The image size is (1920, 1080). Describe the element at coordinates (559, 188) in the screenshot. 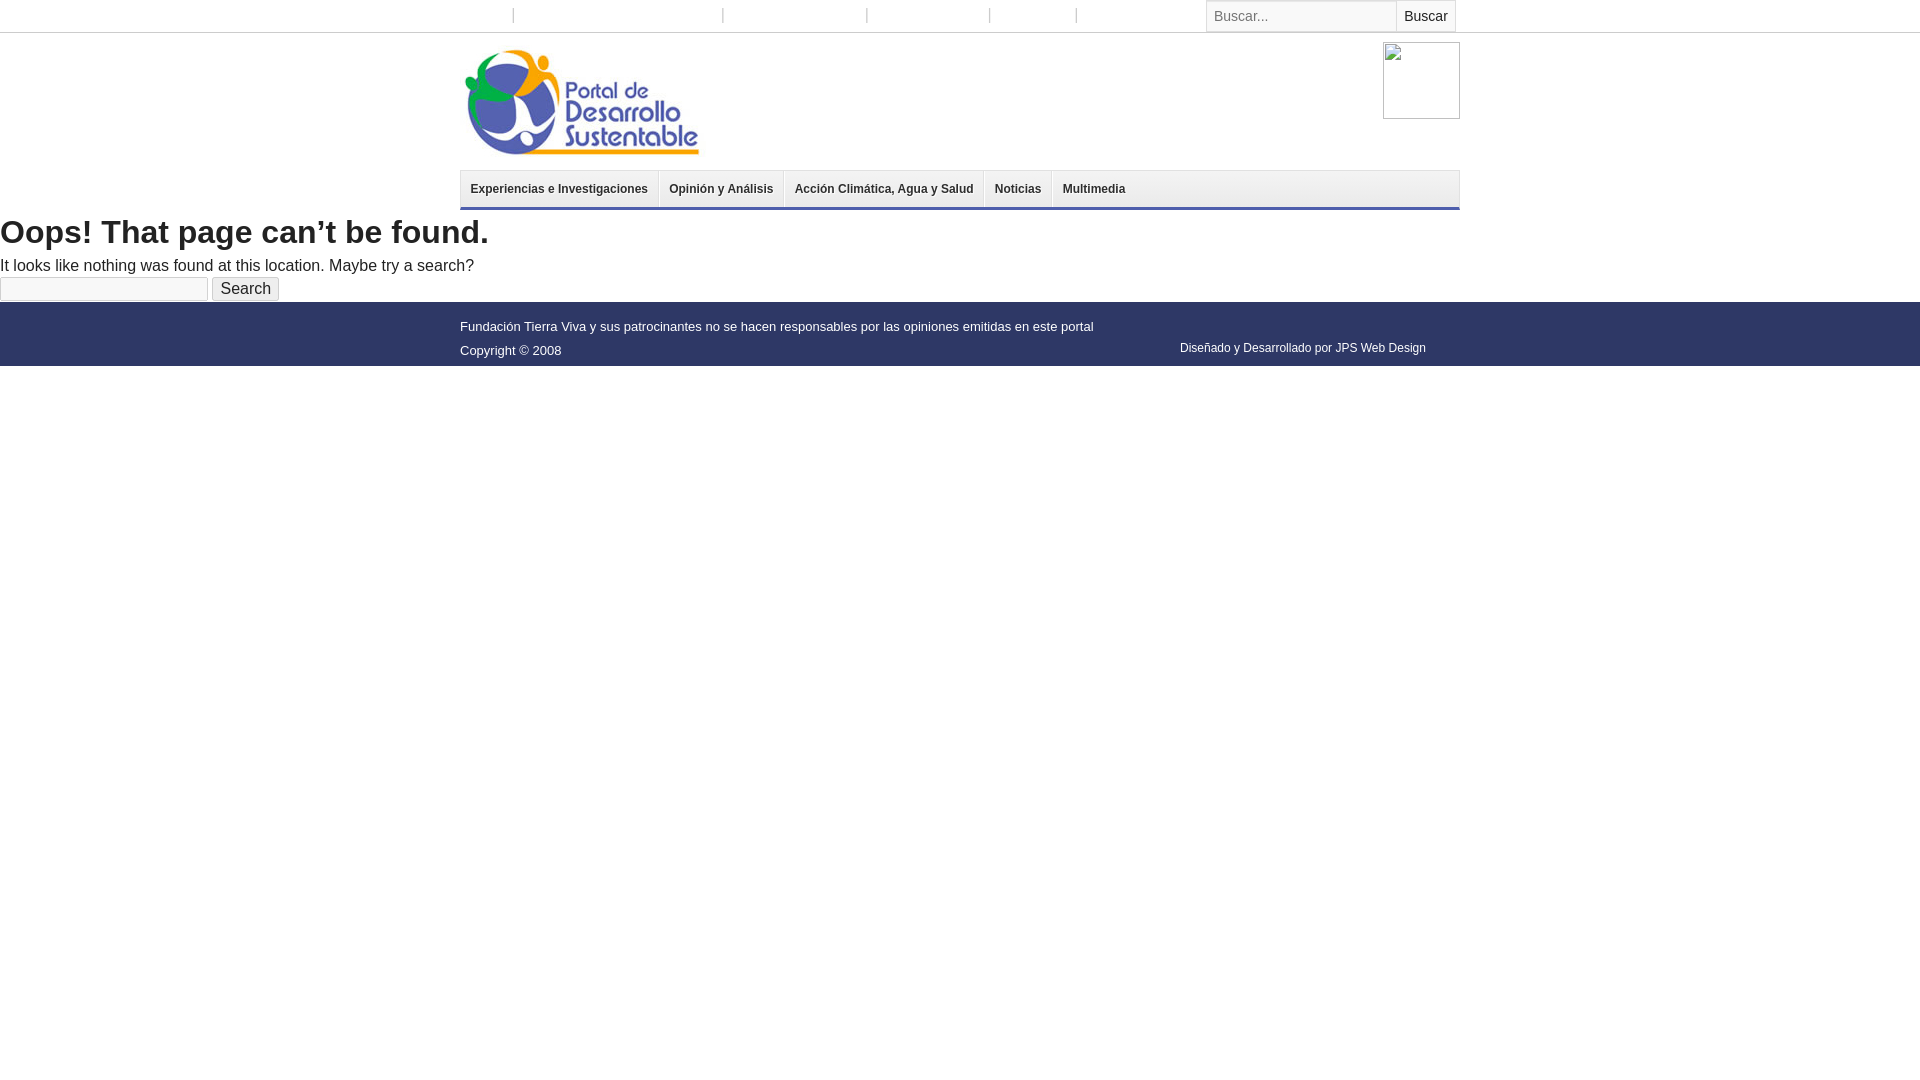

I see `Experiencias e Investigaciones` at that location.